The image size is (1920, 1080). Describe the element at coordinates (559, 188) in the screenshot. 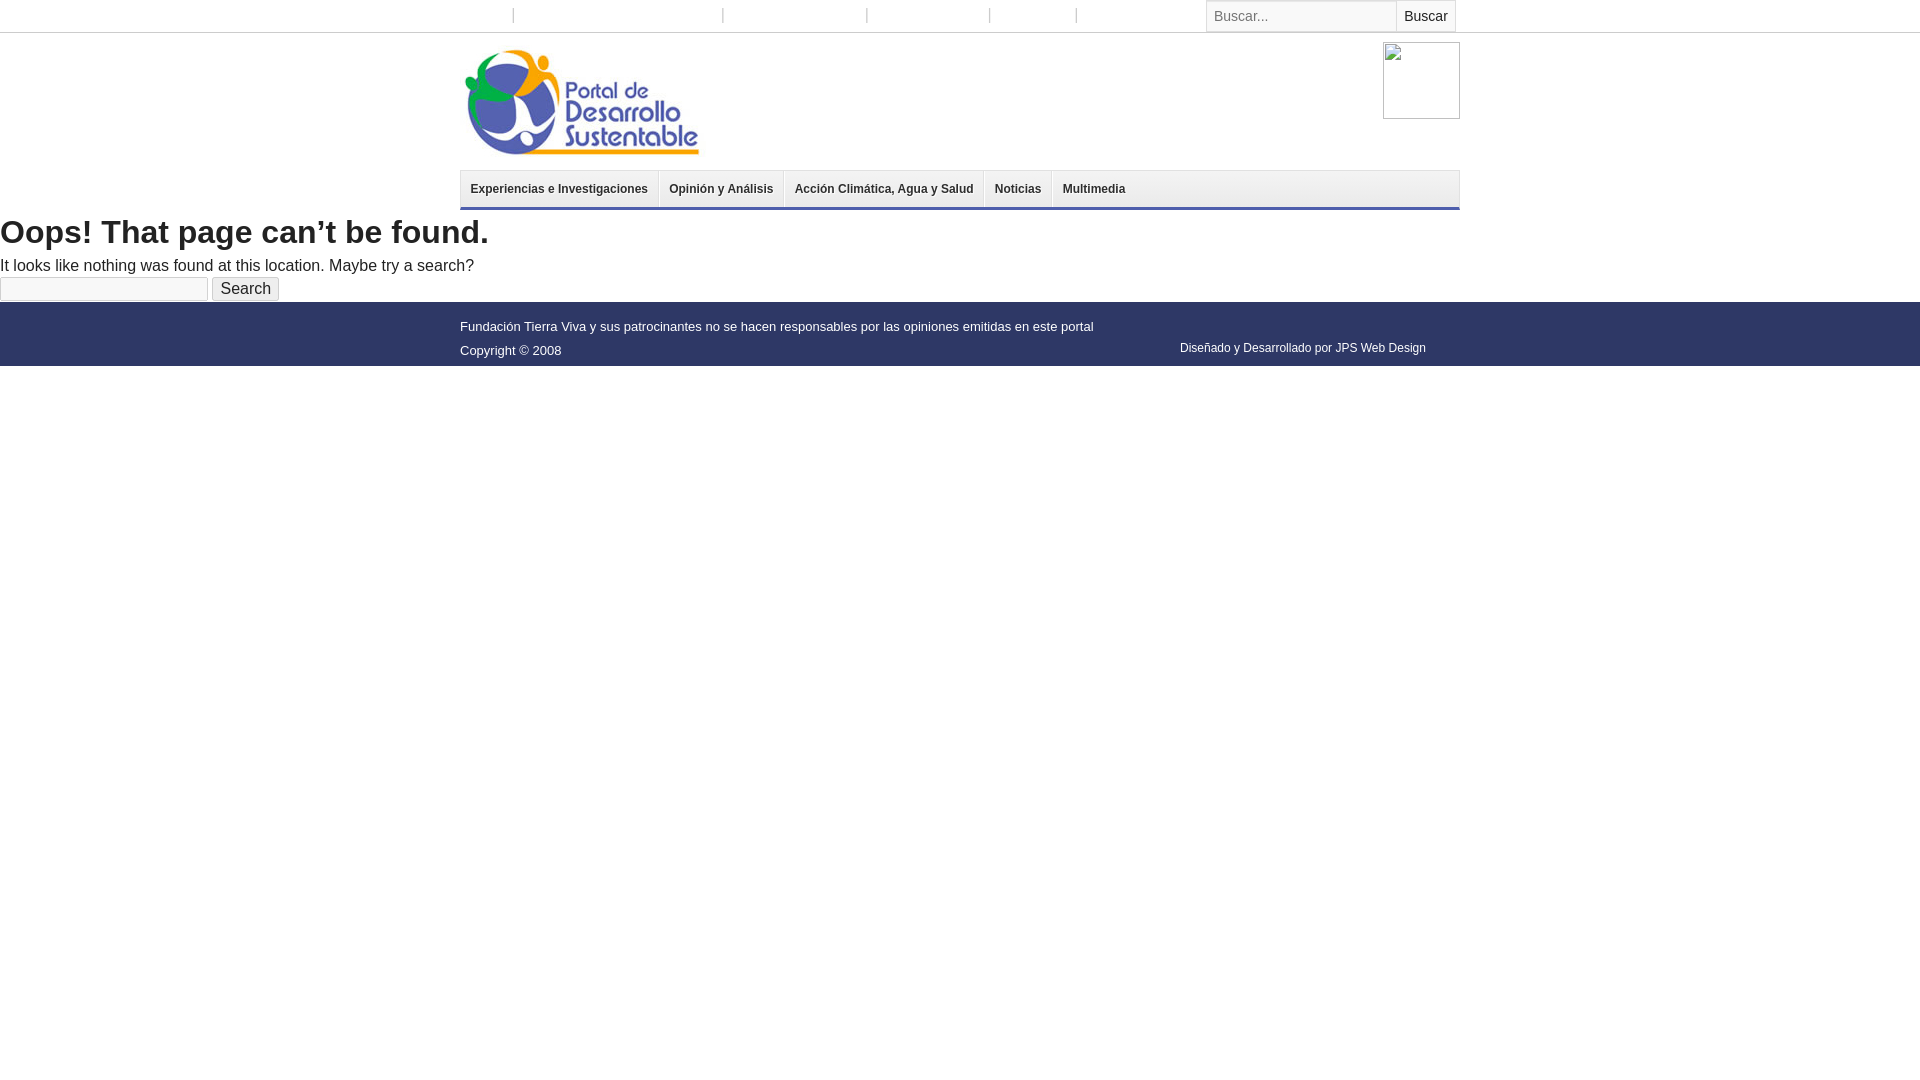

I see `Experiencias e Investigaciones` at that location.